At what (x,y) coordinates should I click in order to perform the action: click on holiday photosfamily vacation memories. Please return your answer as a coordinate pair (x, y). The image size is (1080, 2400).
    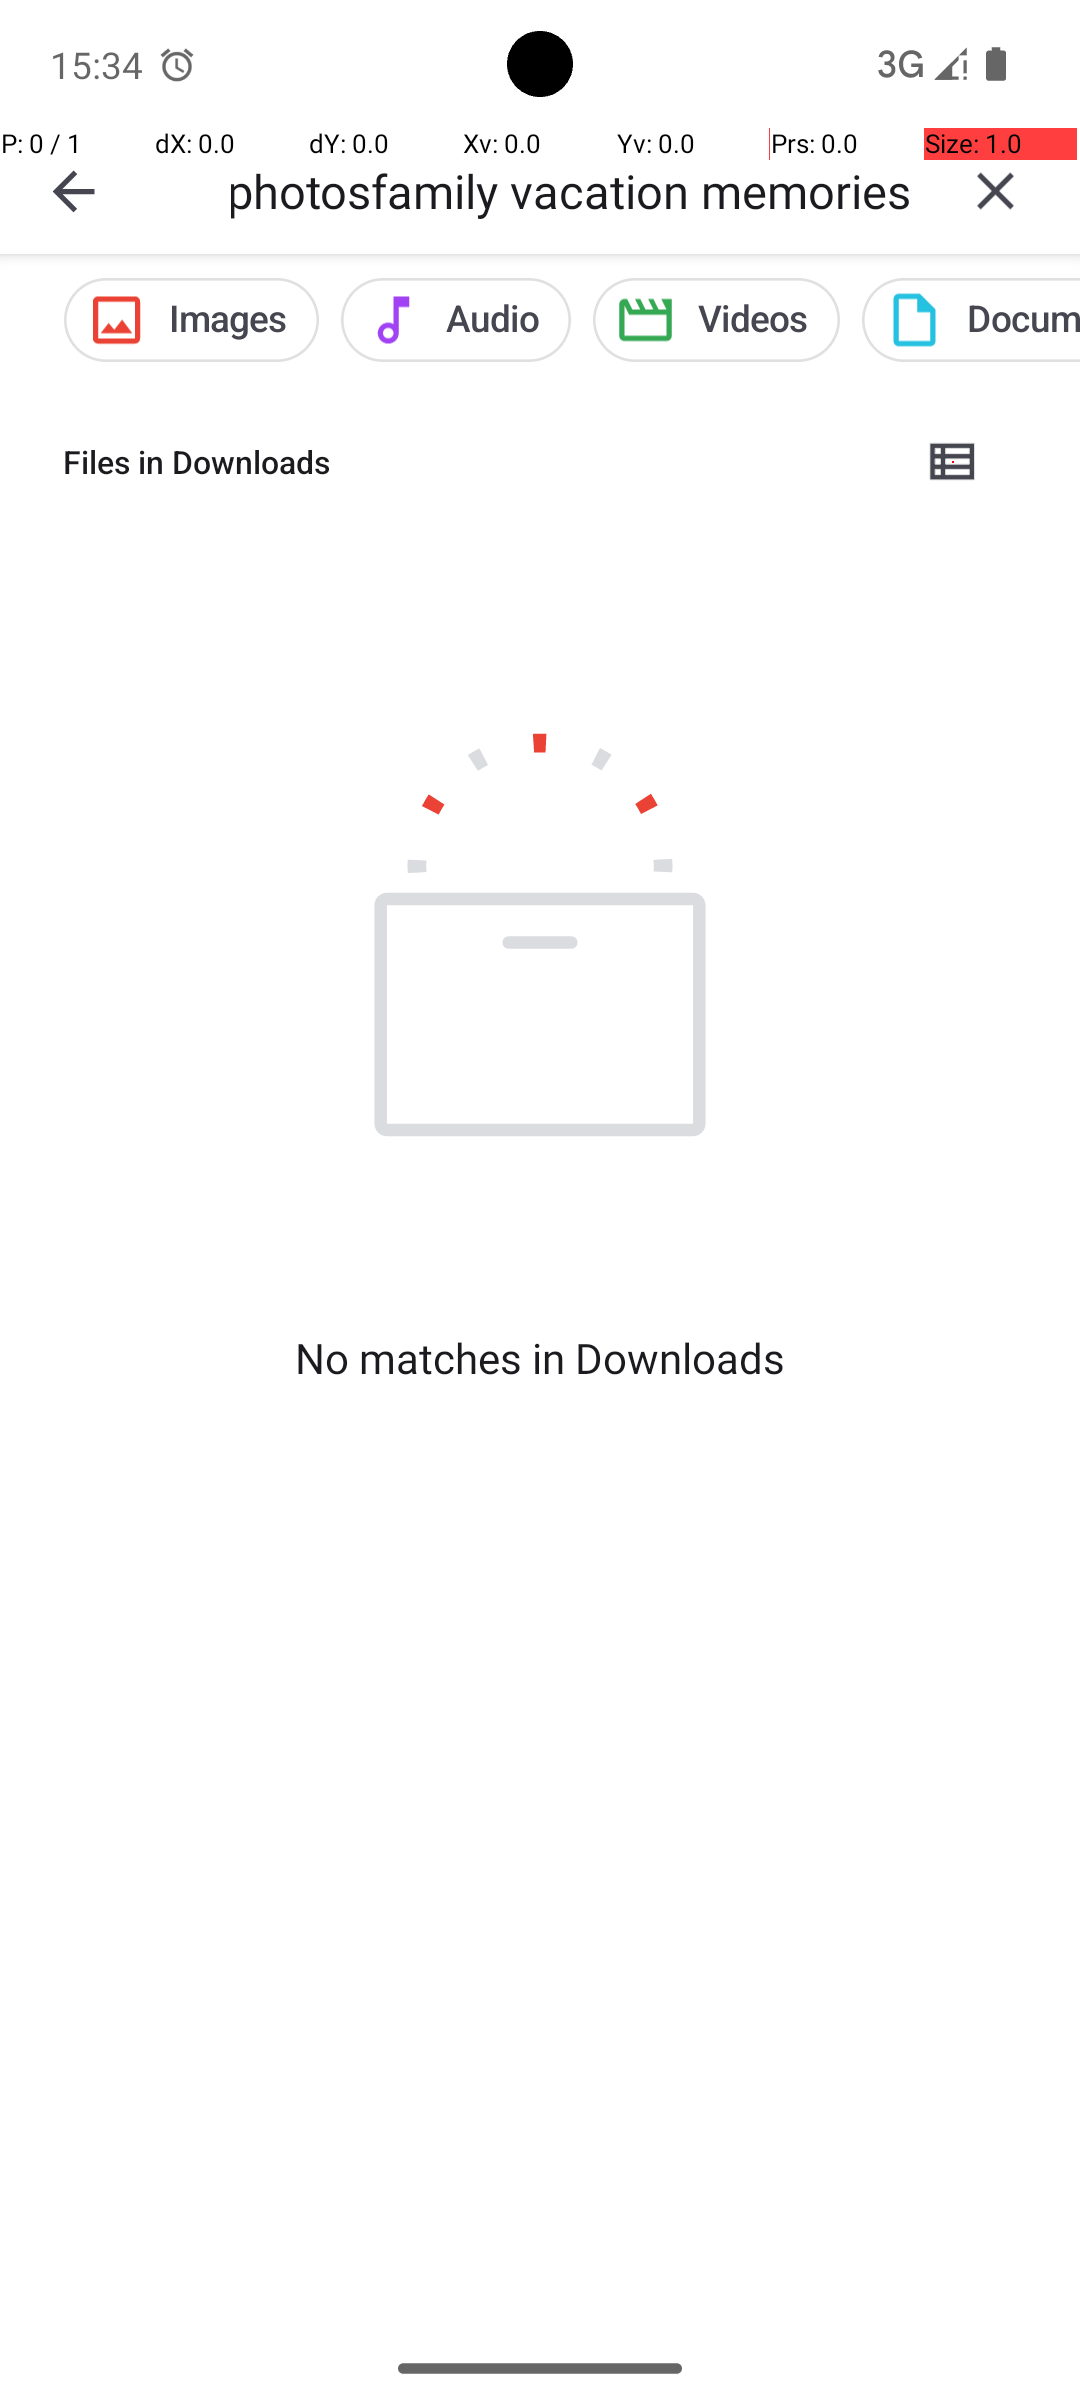
    Looking at the image, I should click on (571, 190).